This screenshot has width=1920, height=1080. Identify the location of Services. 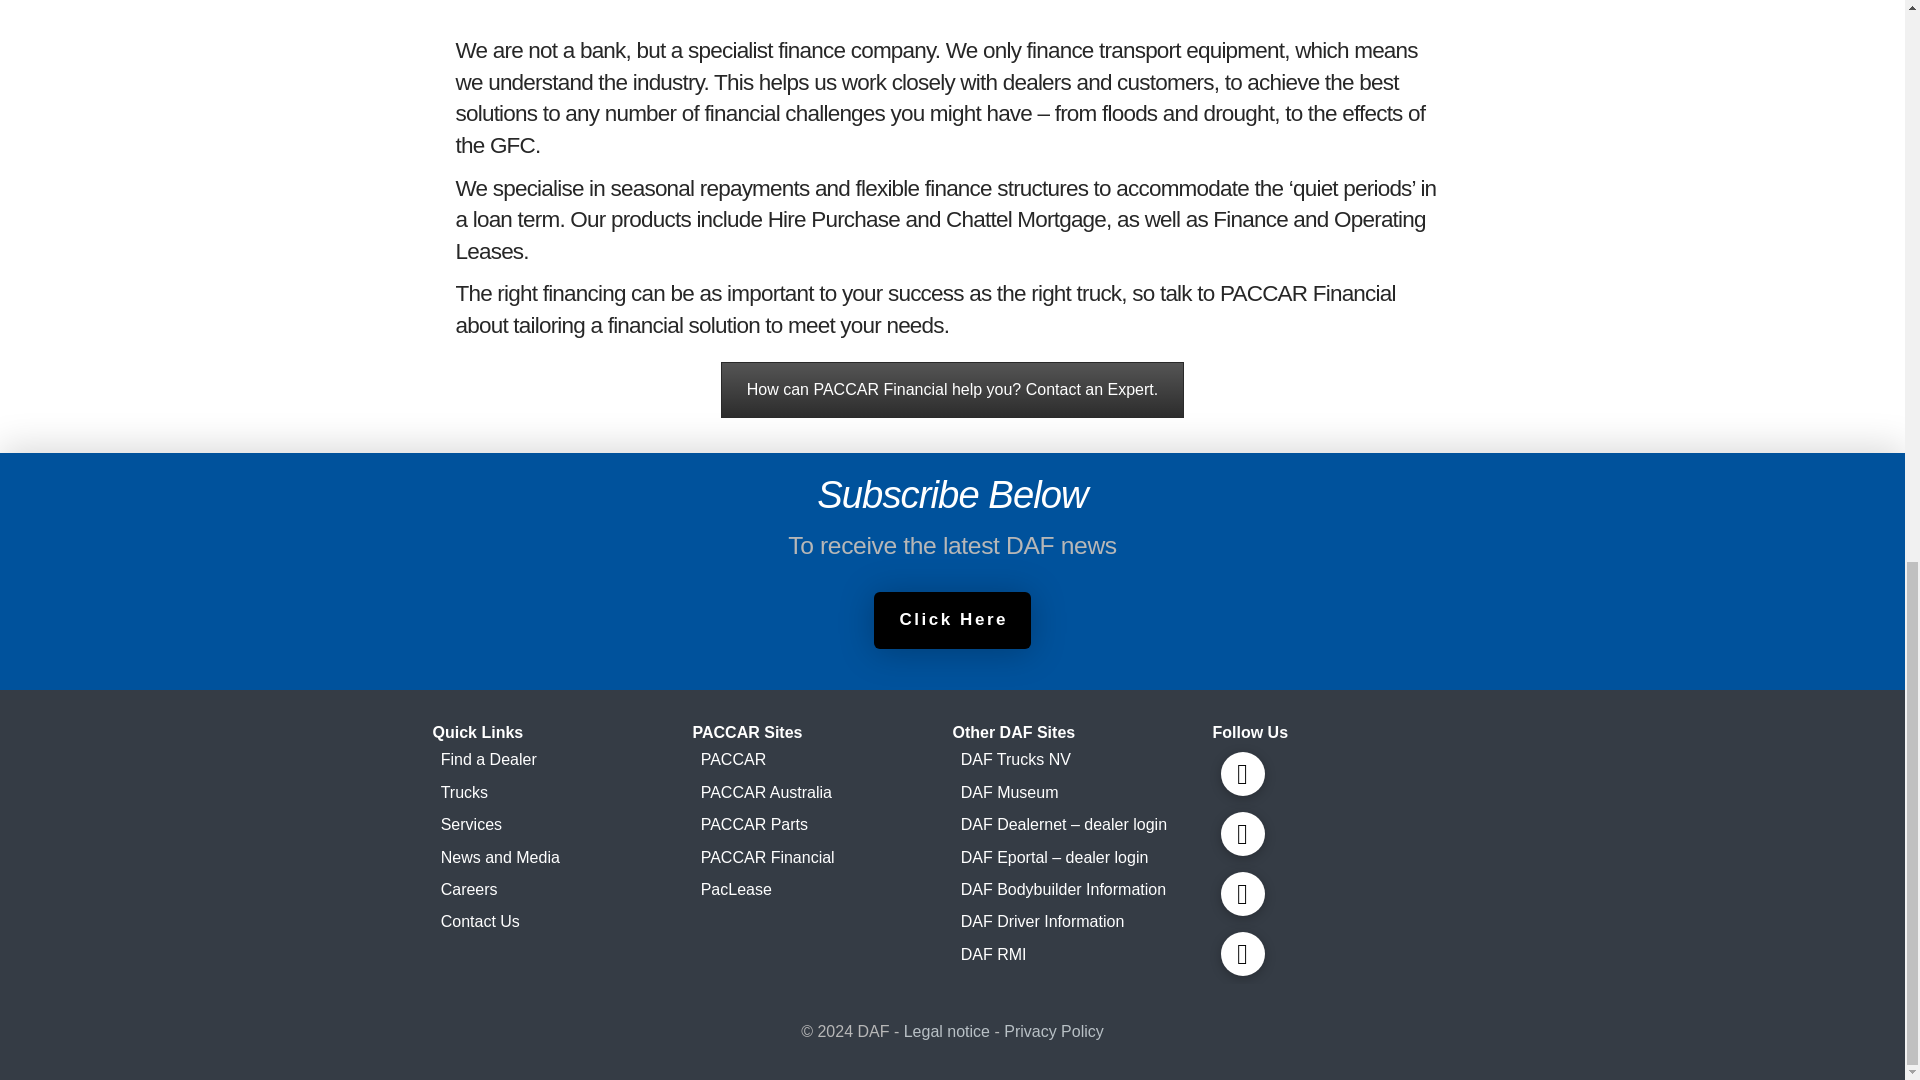
(562, 824).